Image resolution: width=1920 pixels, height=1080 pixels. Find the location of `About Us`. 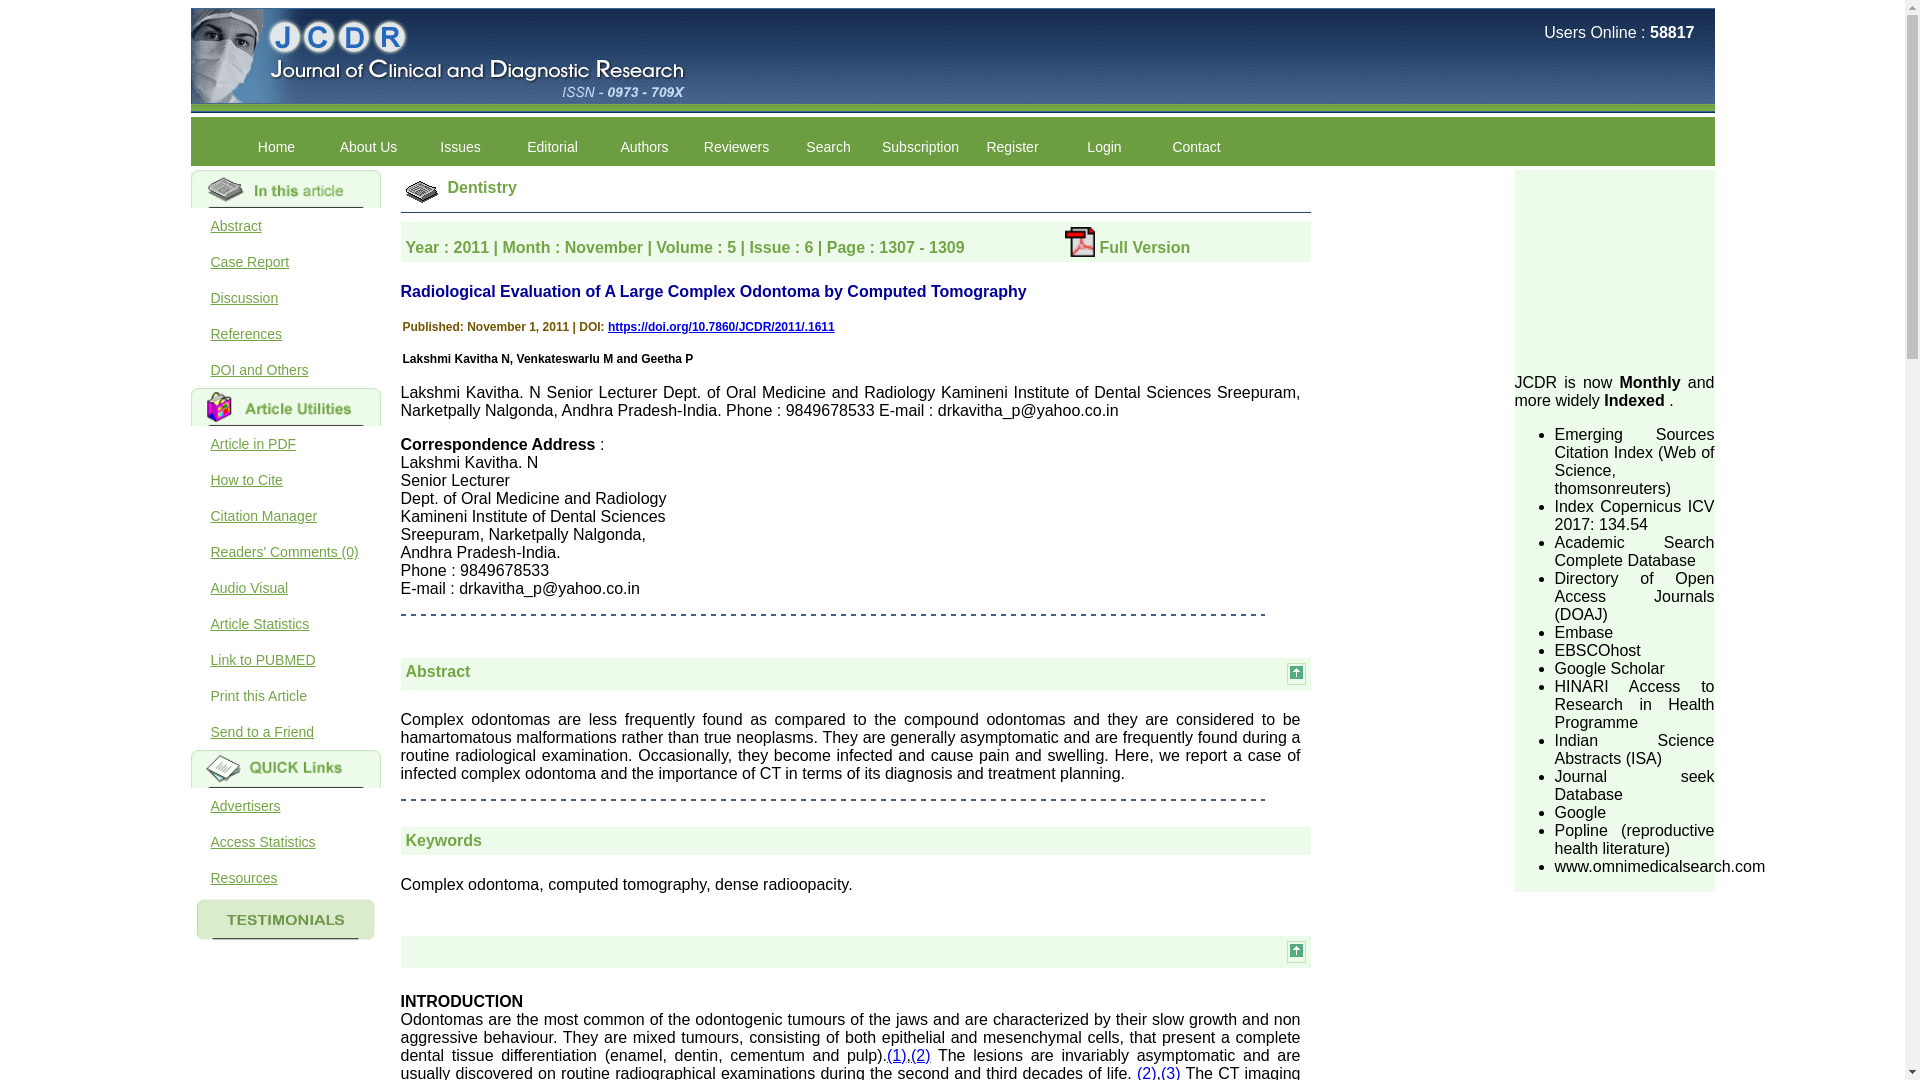

About Us is located at coordinates (368, 146).